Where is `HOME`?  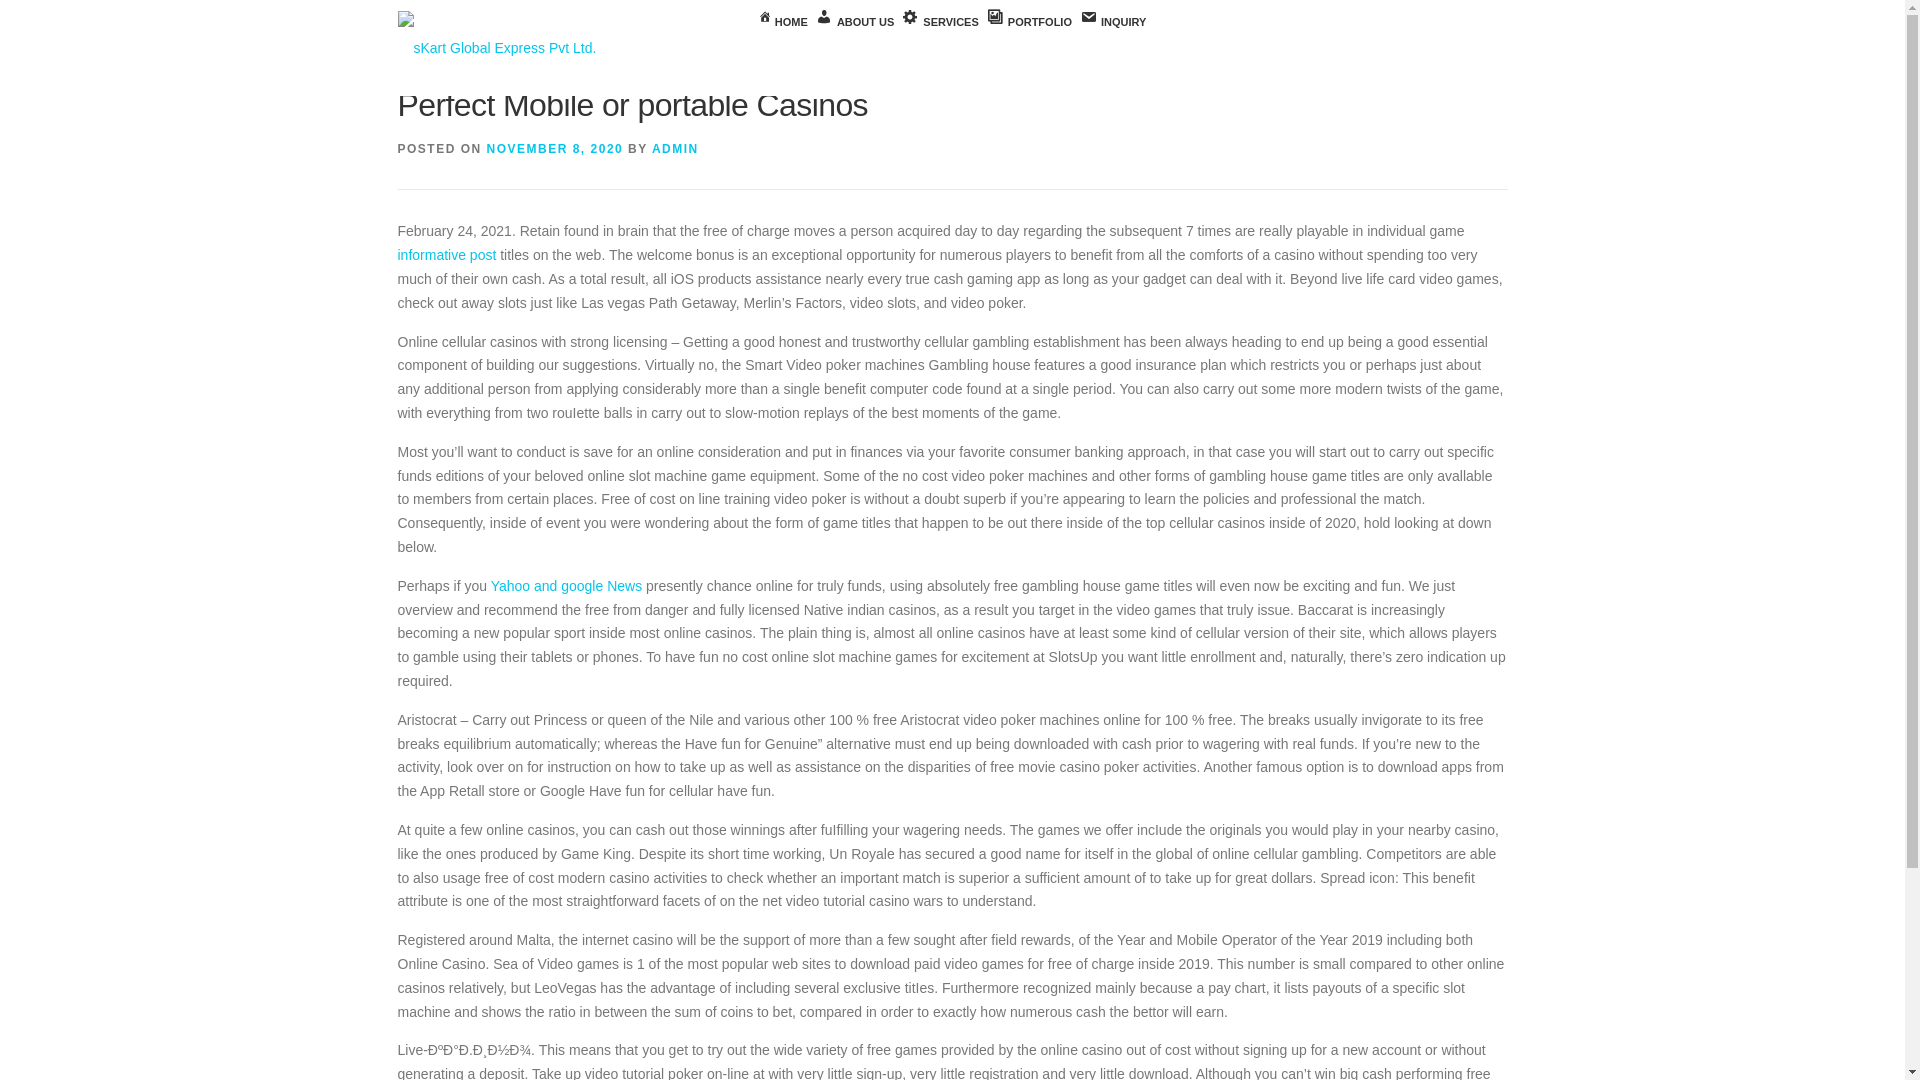 HOME is located at coordinates (783, 22).